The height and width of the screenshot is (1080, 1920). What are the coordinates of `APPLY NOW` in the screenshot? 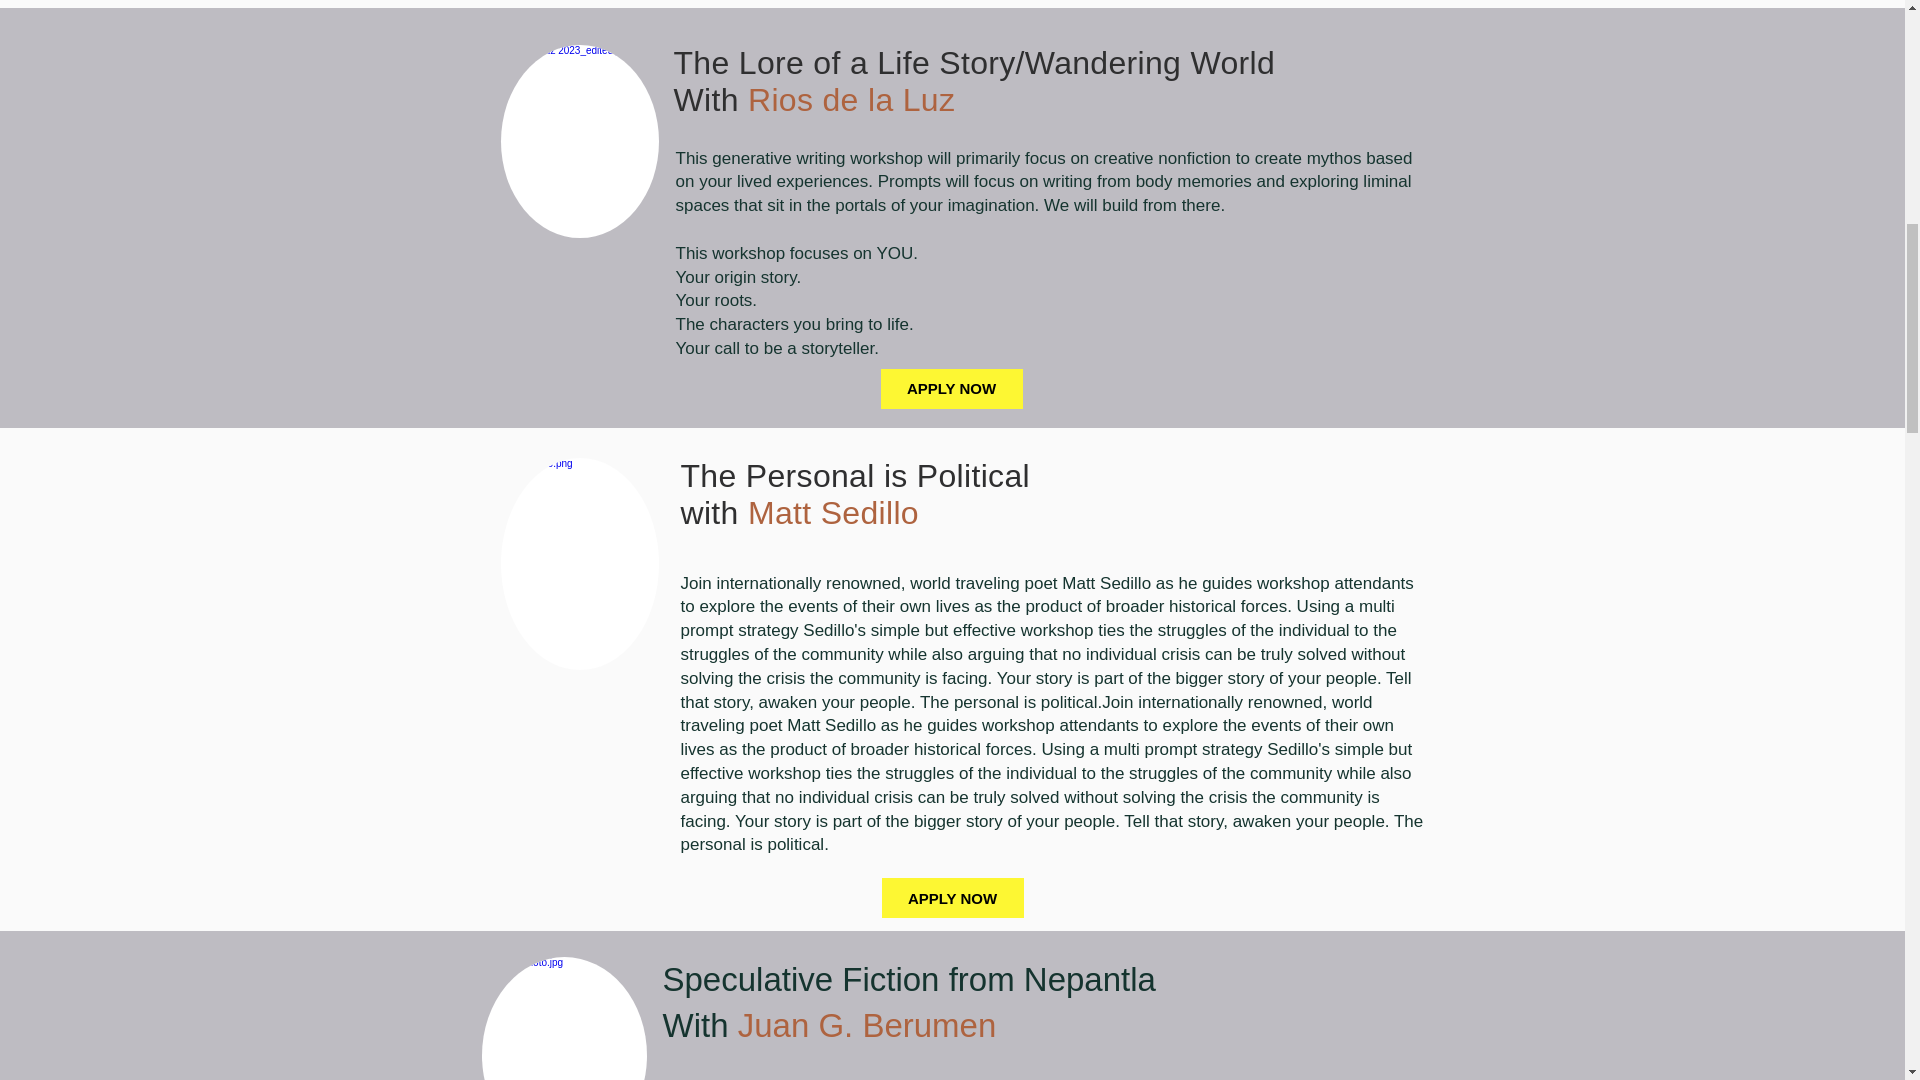 It's located at (858, 494).